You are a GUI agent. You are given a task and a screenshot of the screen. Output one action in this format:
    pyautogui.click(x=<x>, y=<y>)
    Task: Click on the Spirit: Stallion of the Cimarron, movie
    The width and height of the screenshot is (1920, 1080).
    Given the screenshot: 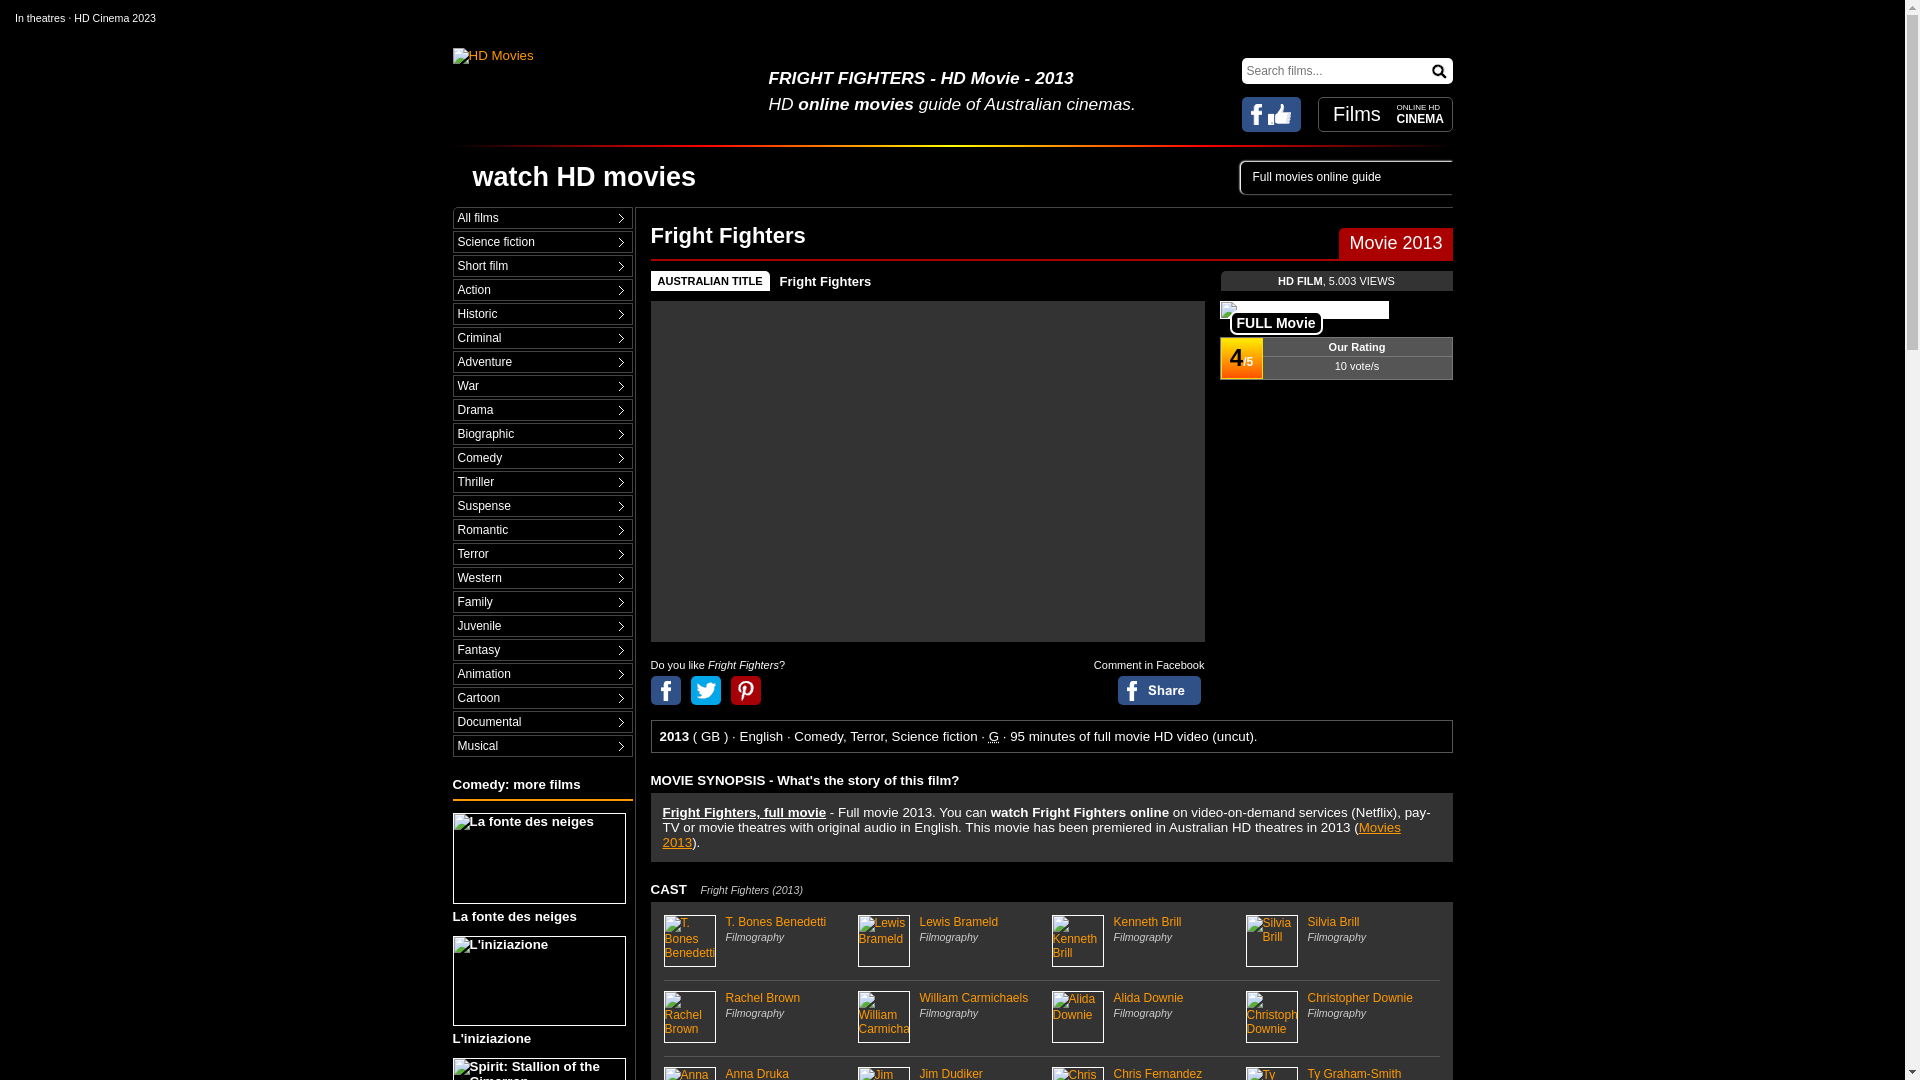 What is the action you would take?
    pyautogui.click(x=538, y=1069)
    